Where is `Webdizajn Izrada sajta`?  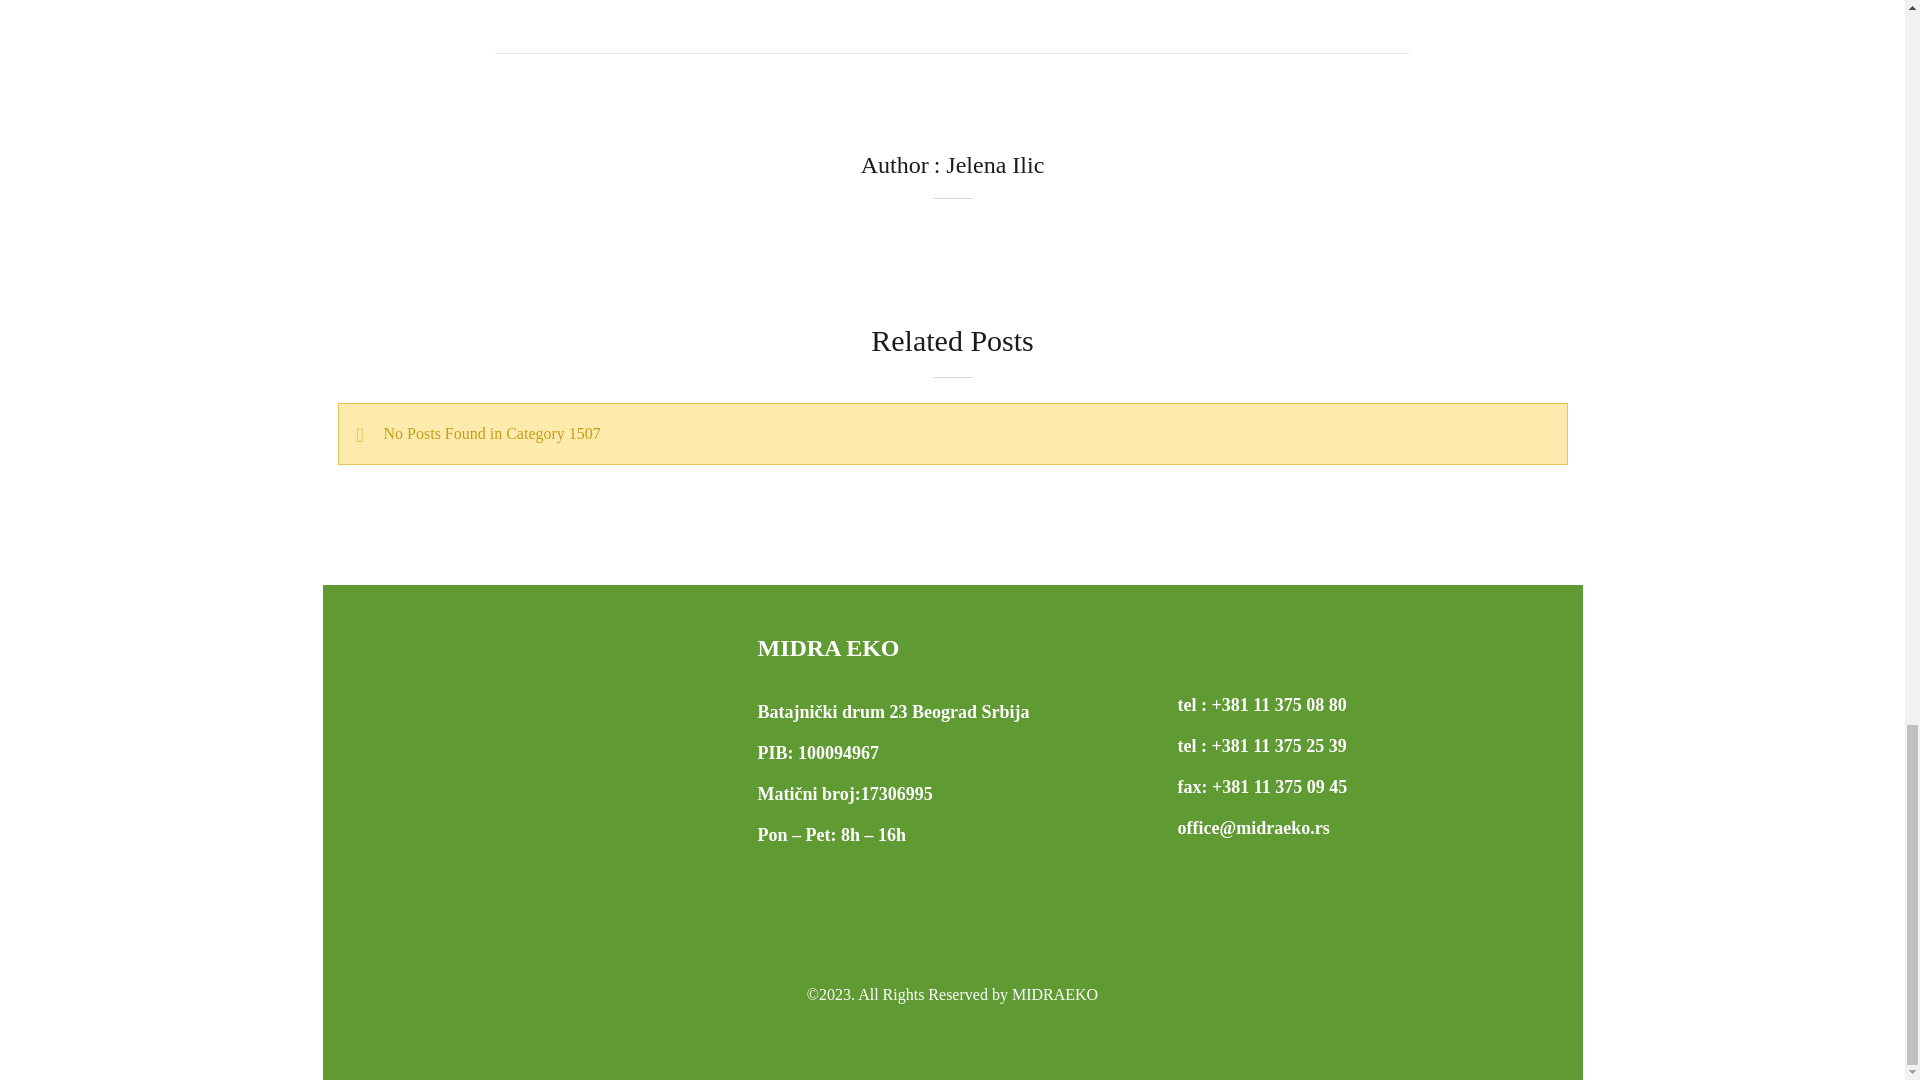 Webdizajn Izrada sajta is located at coordinates (952, 1034).